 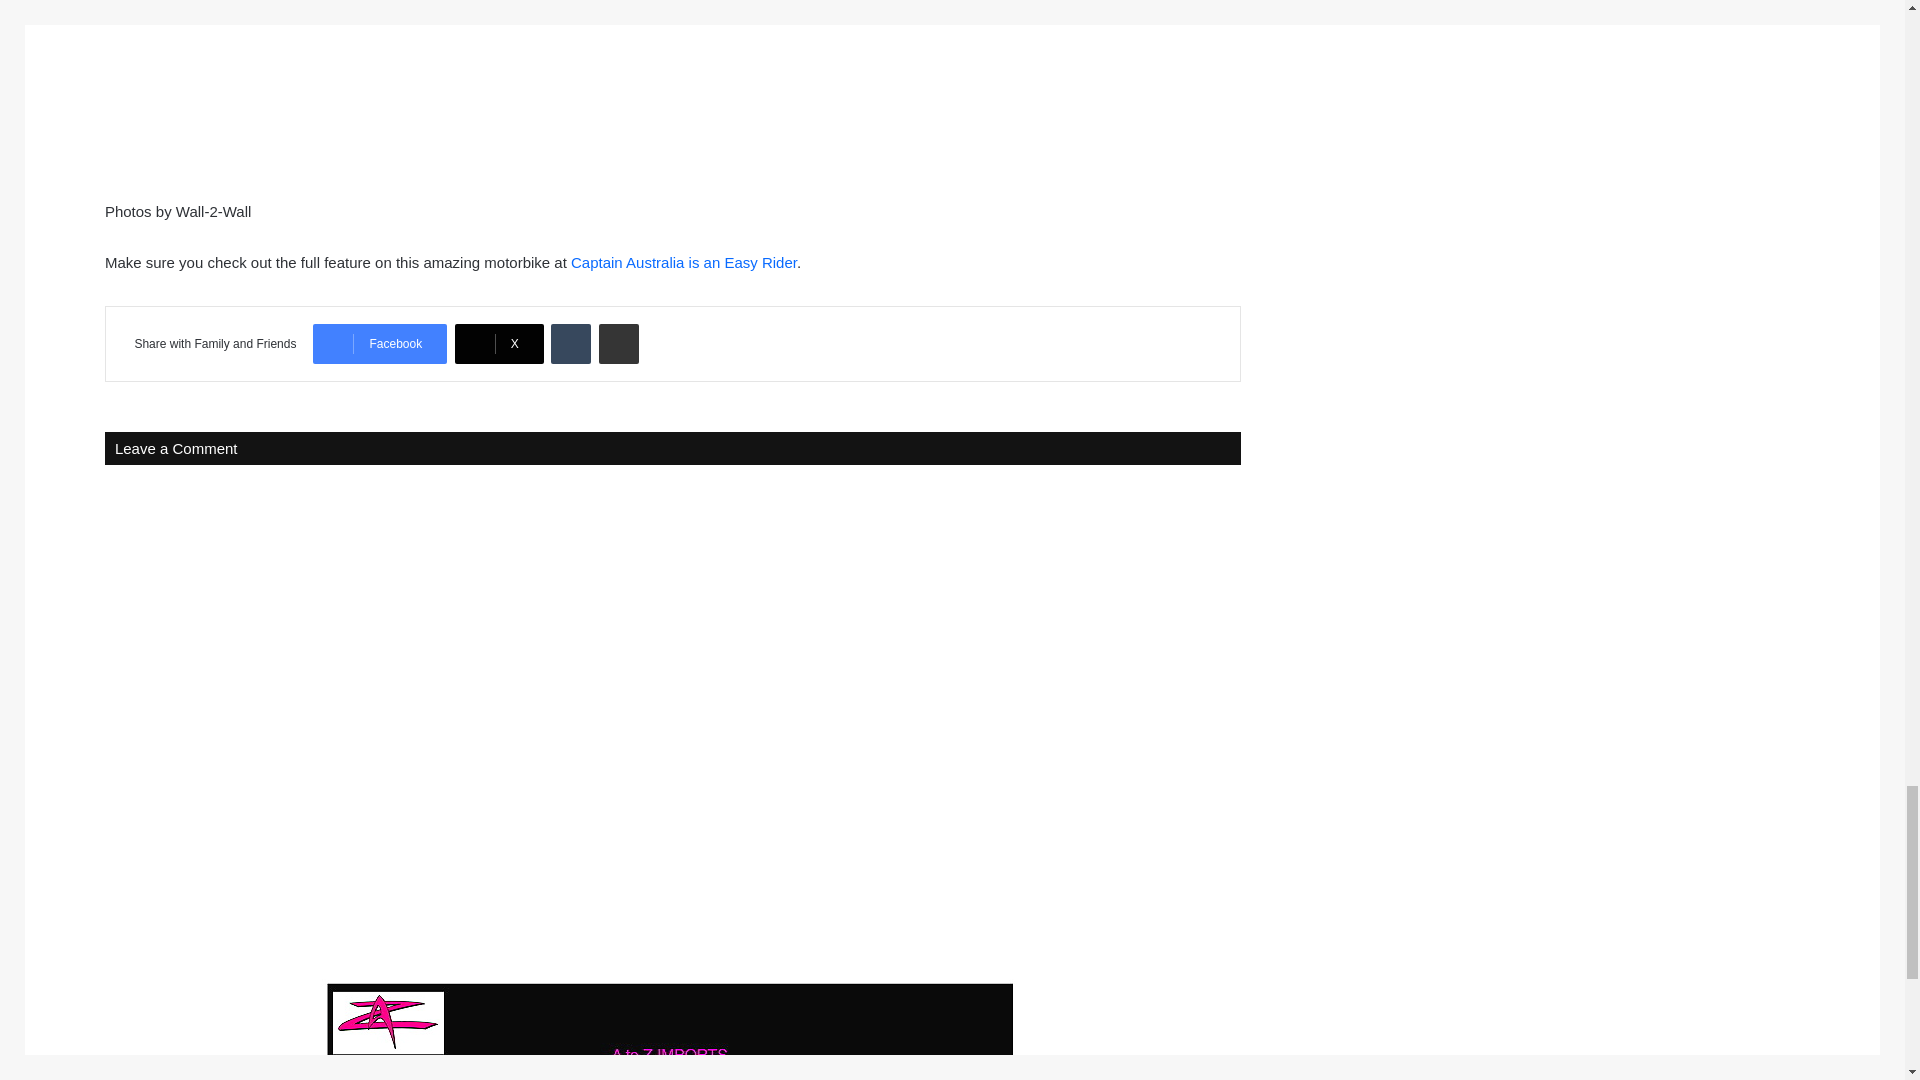 What do you see at coordinates (499, 344) in the screenshot?
I see `X` at bounding box center [499, 344].